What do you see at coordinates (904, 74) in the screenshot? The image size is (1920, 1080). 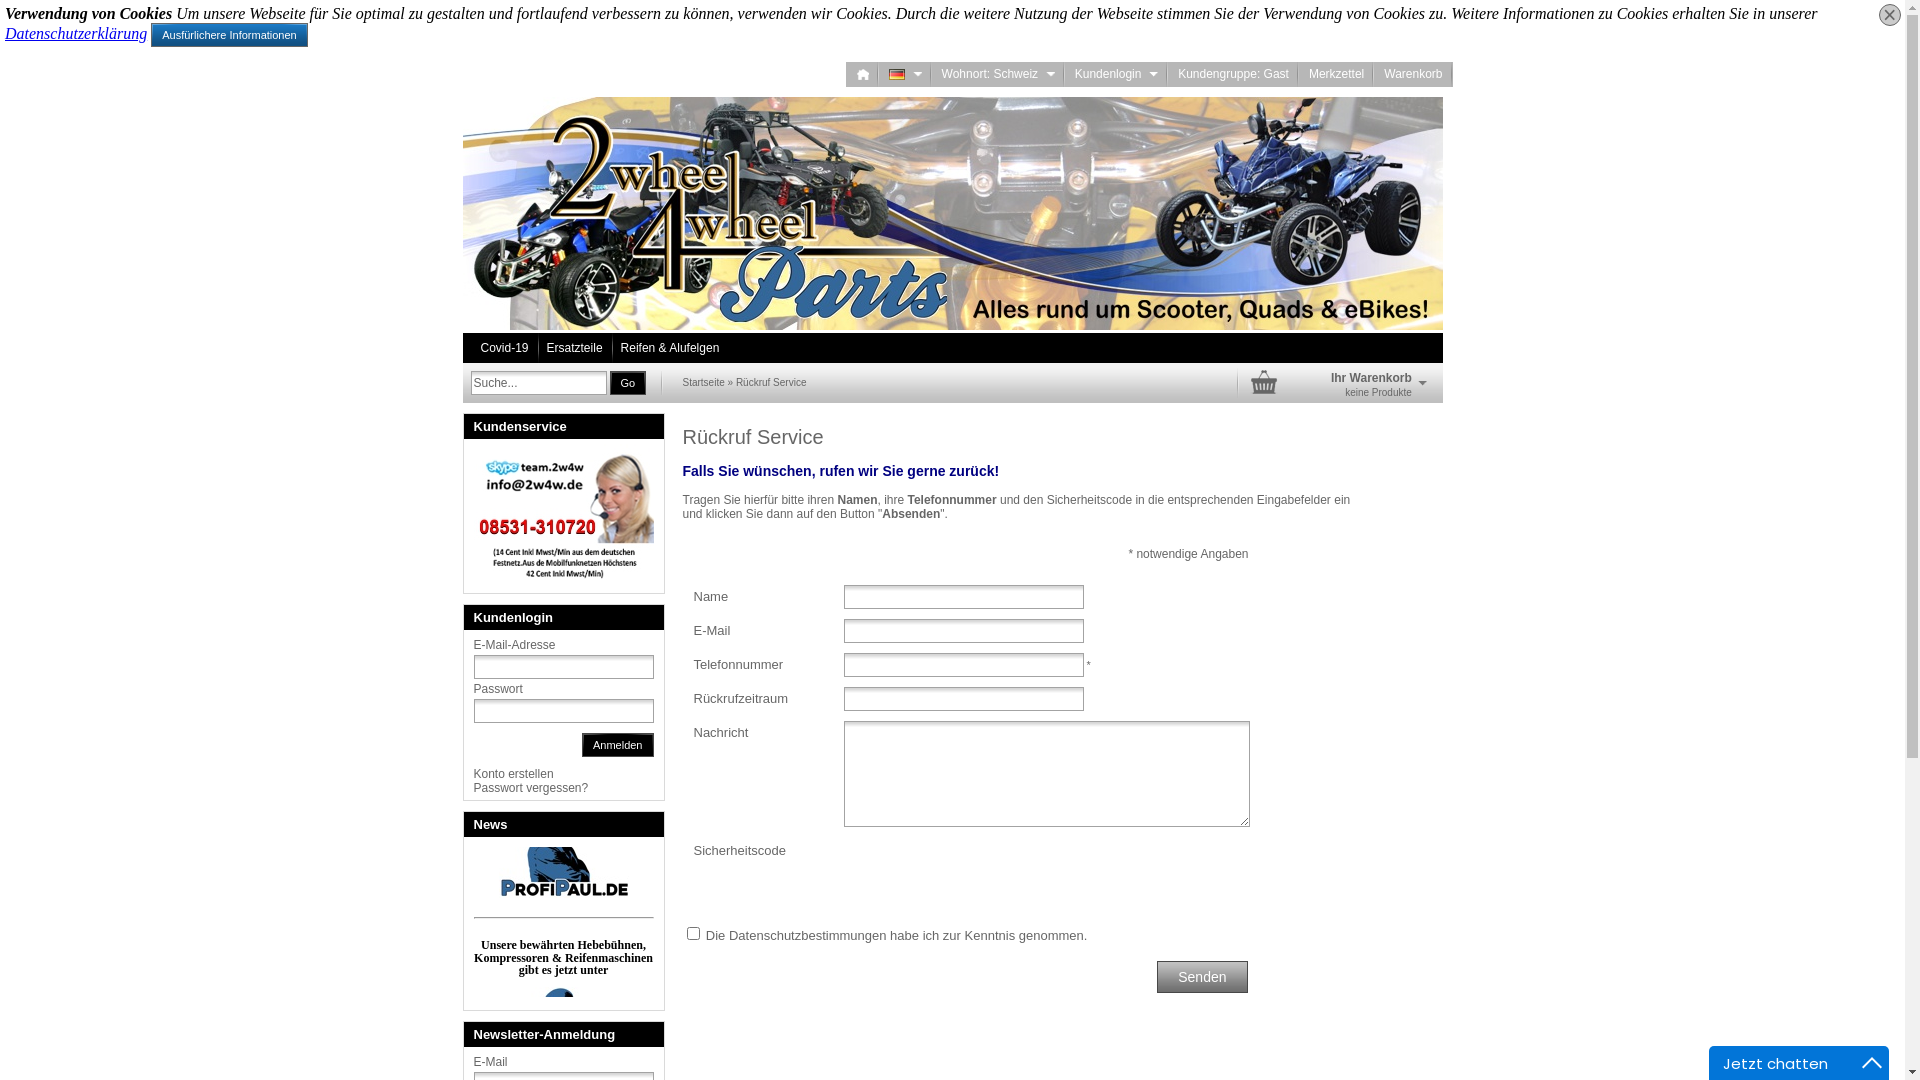 I see `     ` at bounding box center [904, 74].